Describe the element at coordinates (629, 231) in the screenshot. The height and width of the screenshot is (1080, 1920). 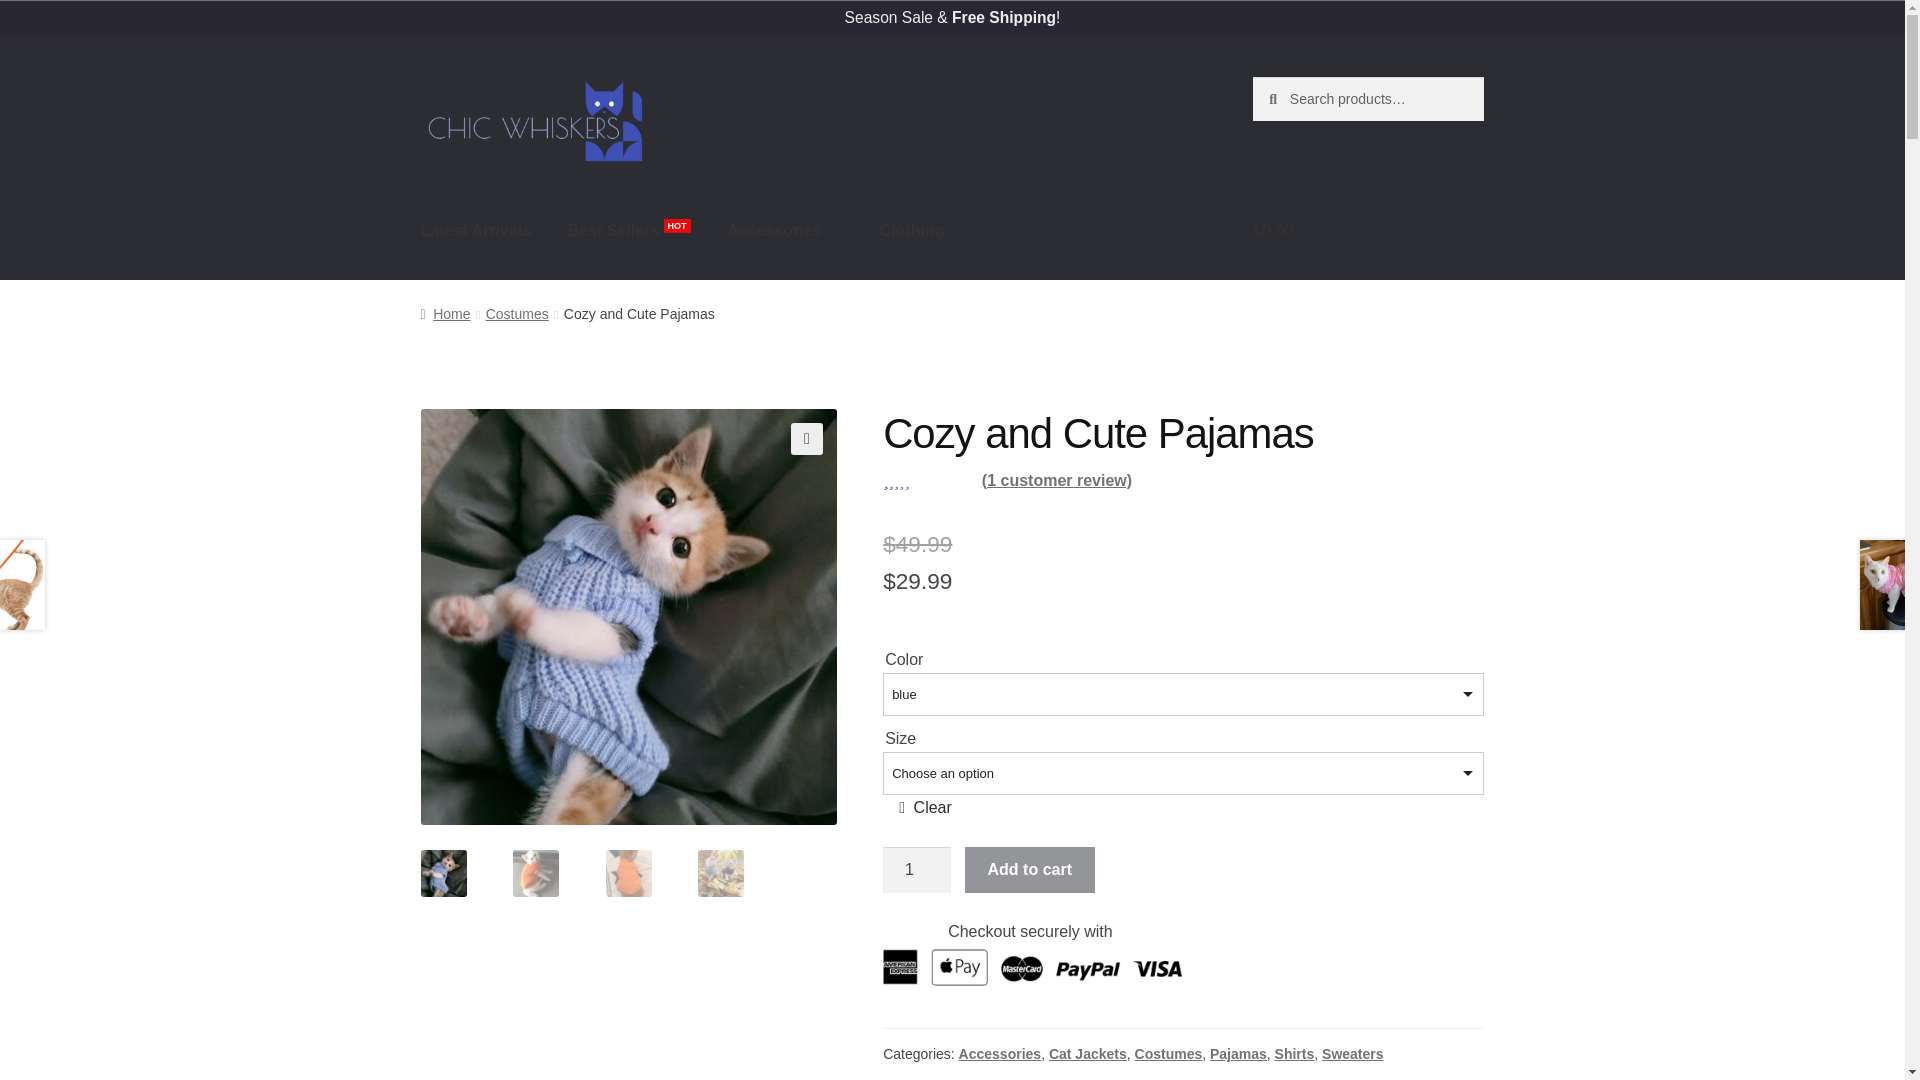
I see `Best Sellers HOT` at that location.